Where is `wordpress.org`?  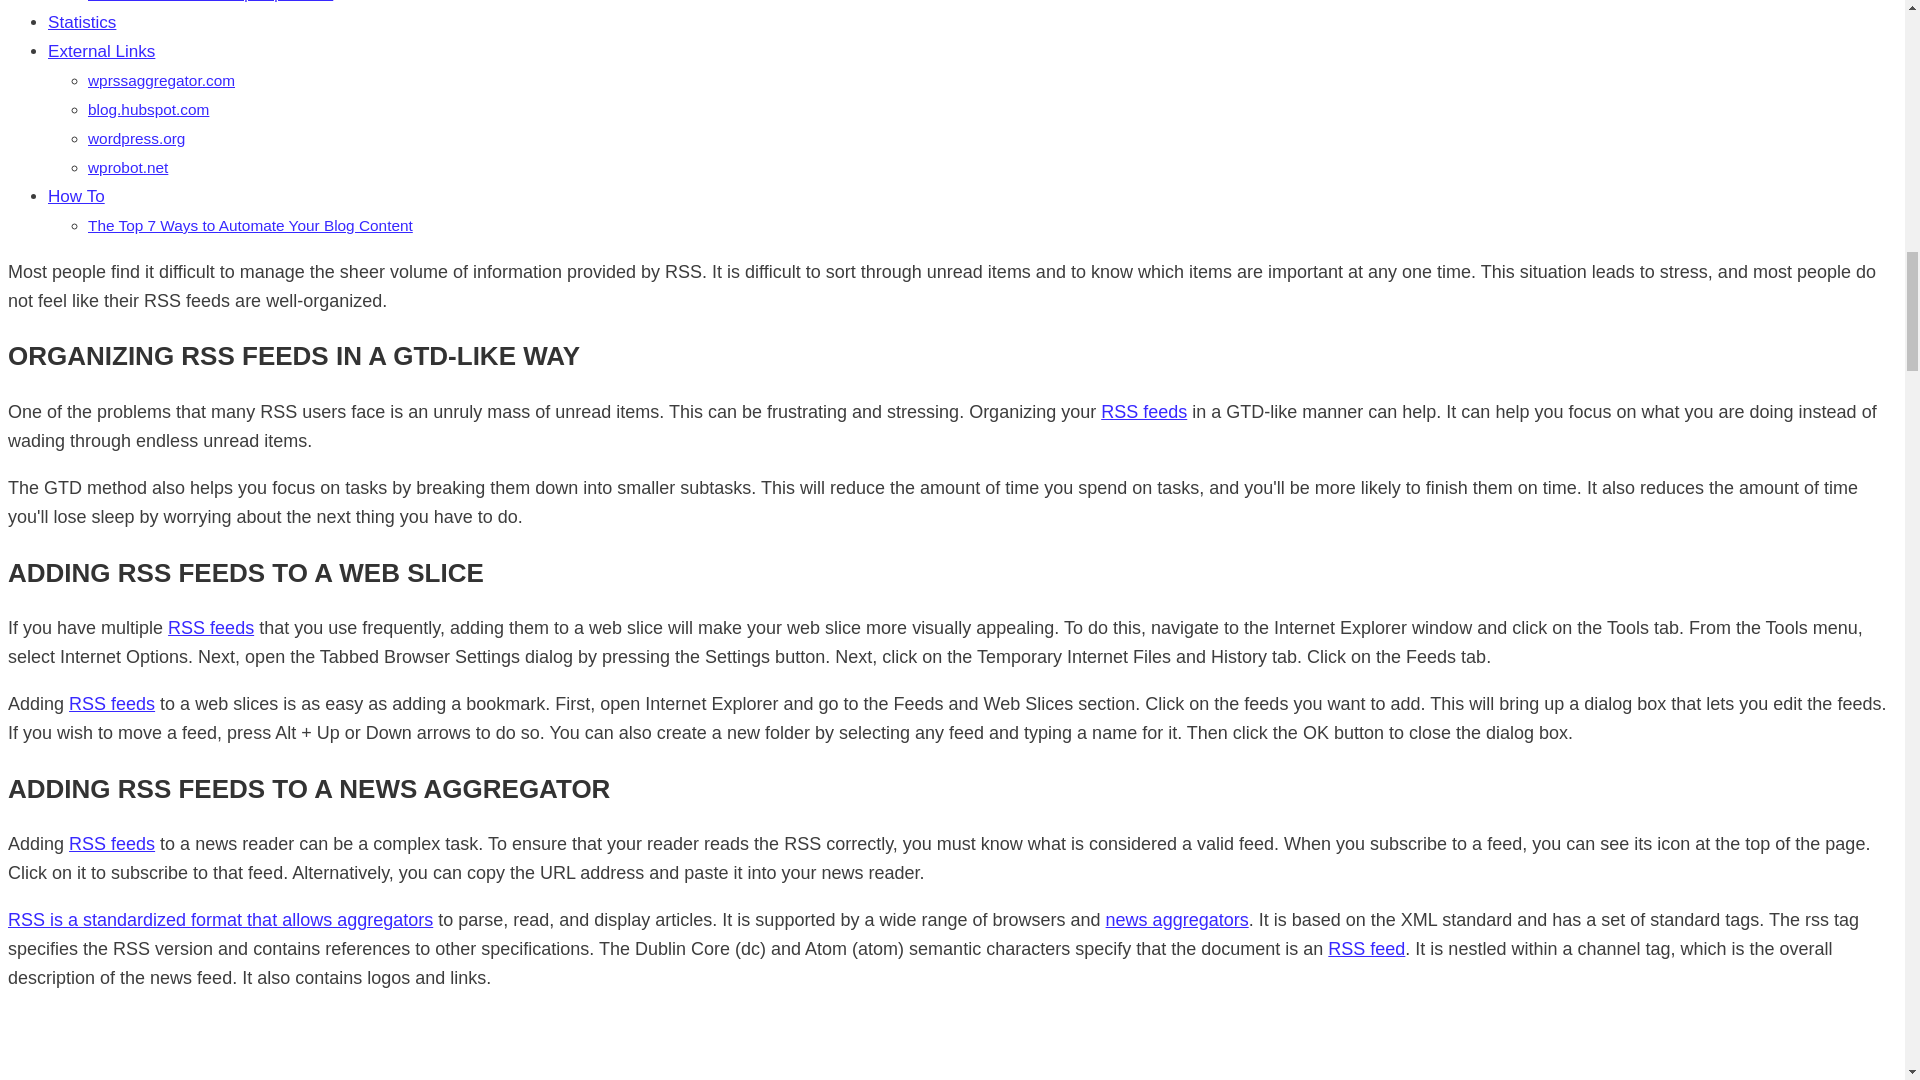
wordpress.org is located at coordinates (220, 920).